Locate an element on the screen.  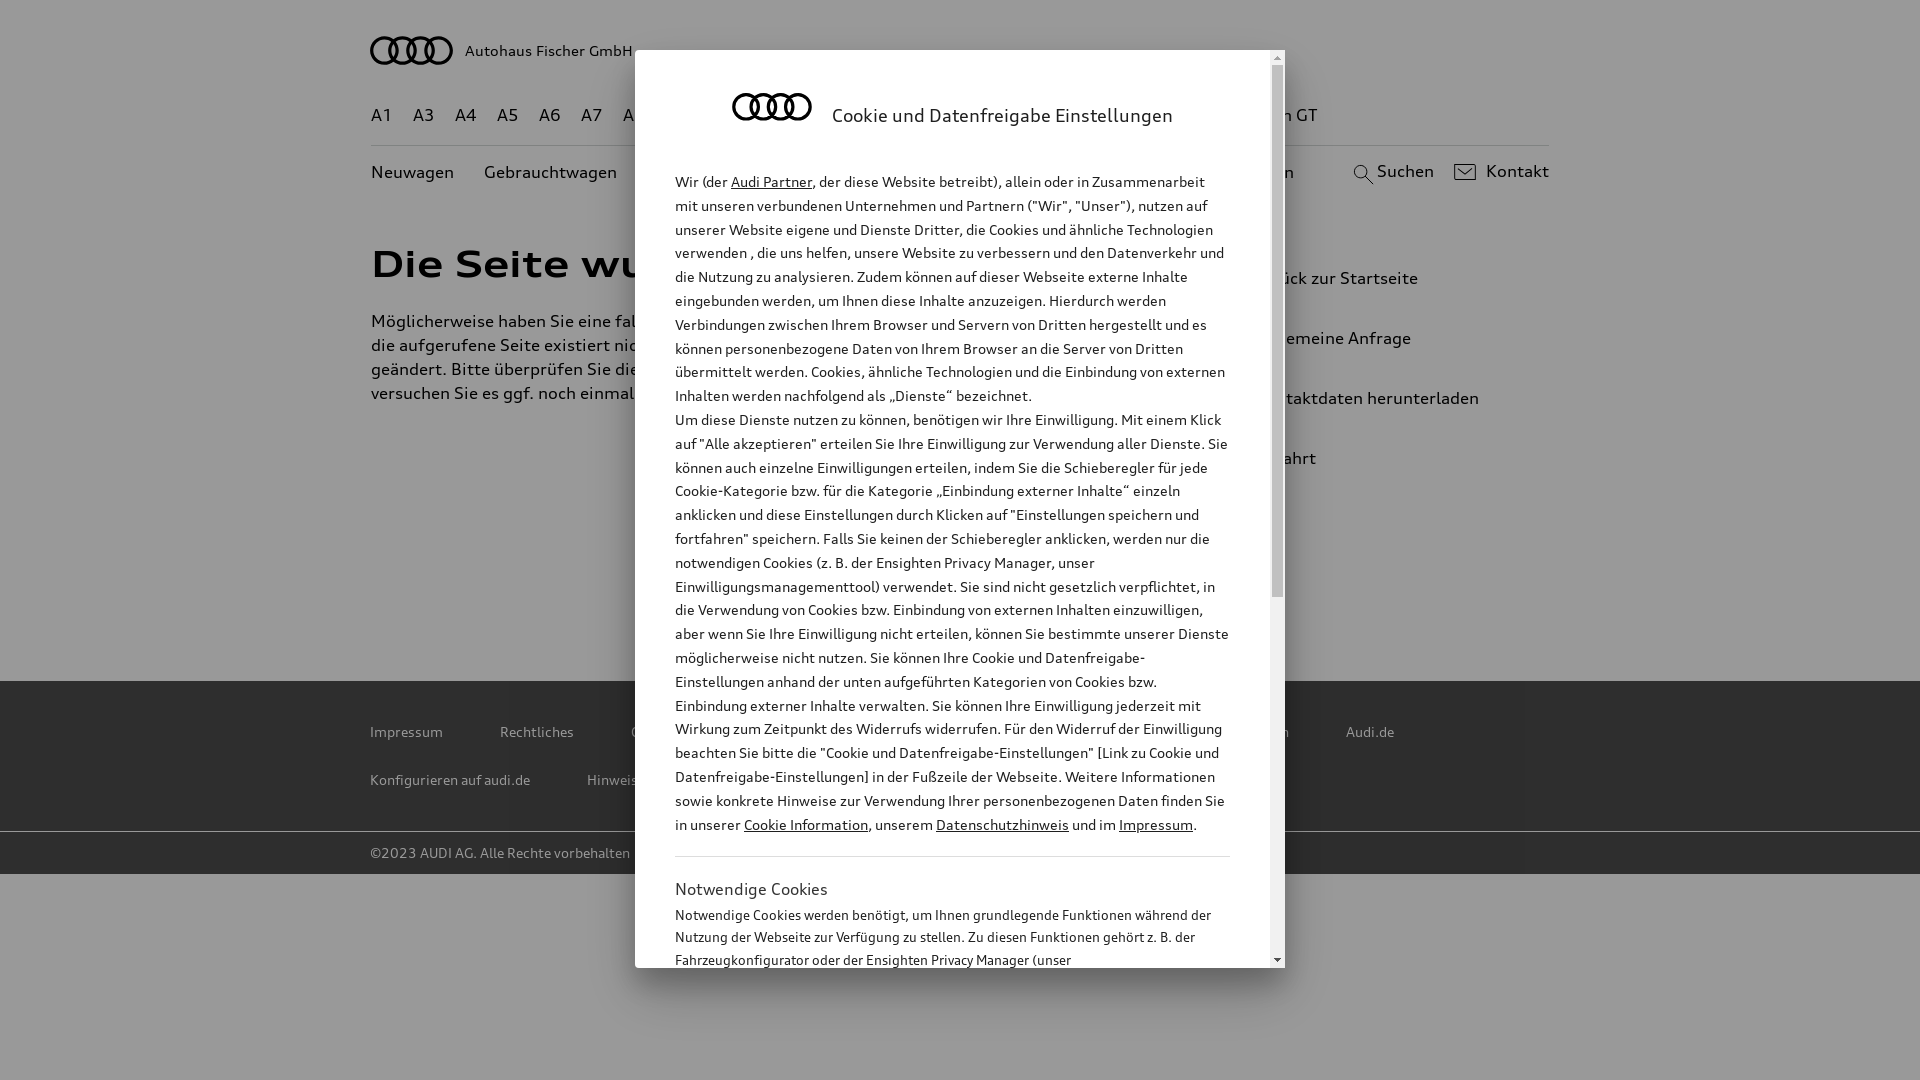
TT is located at coordinates (1082, 116).